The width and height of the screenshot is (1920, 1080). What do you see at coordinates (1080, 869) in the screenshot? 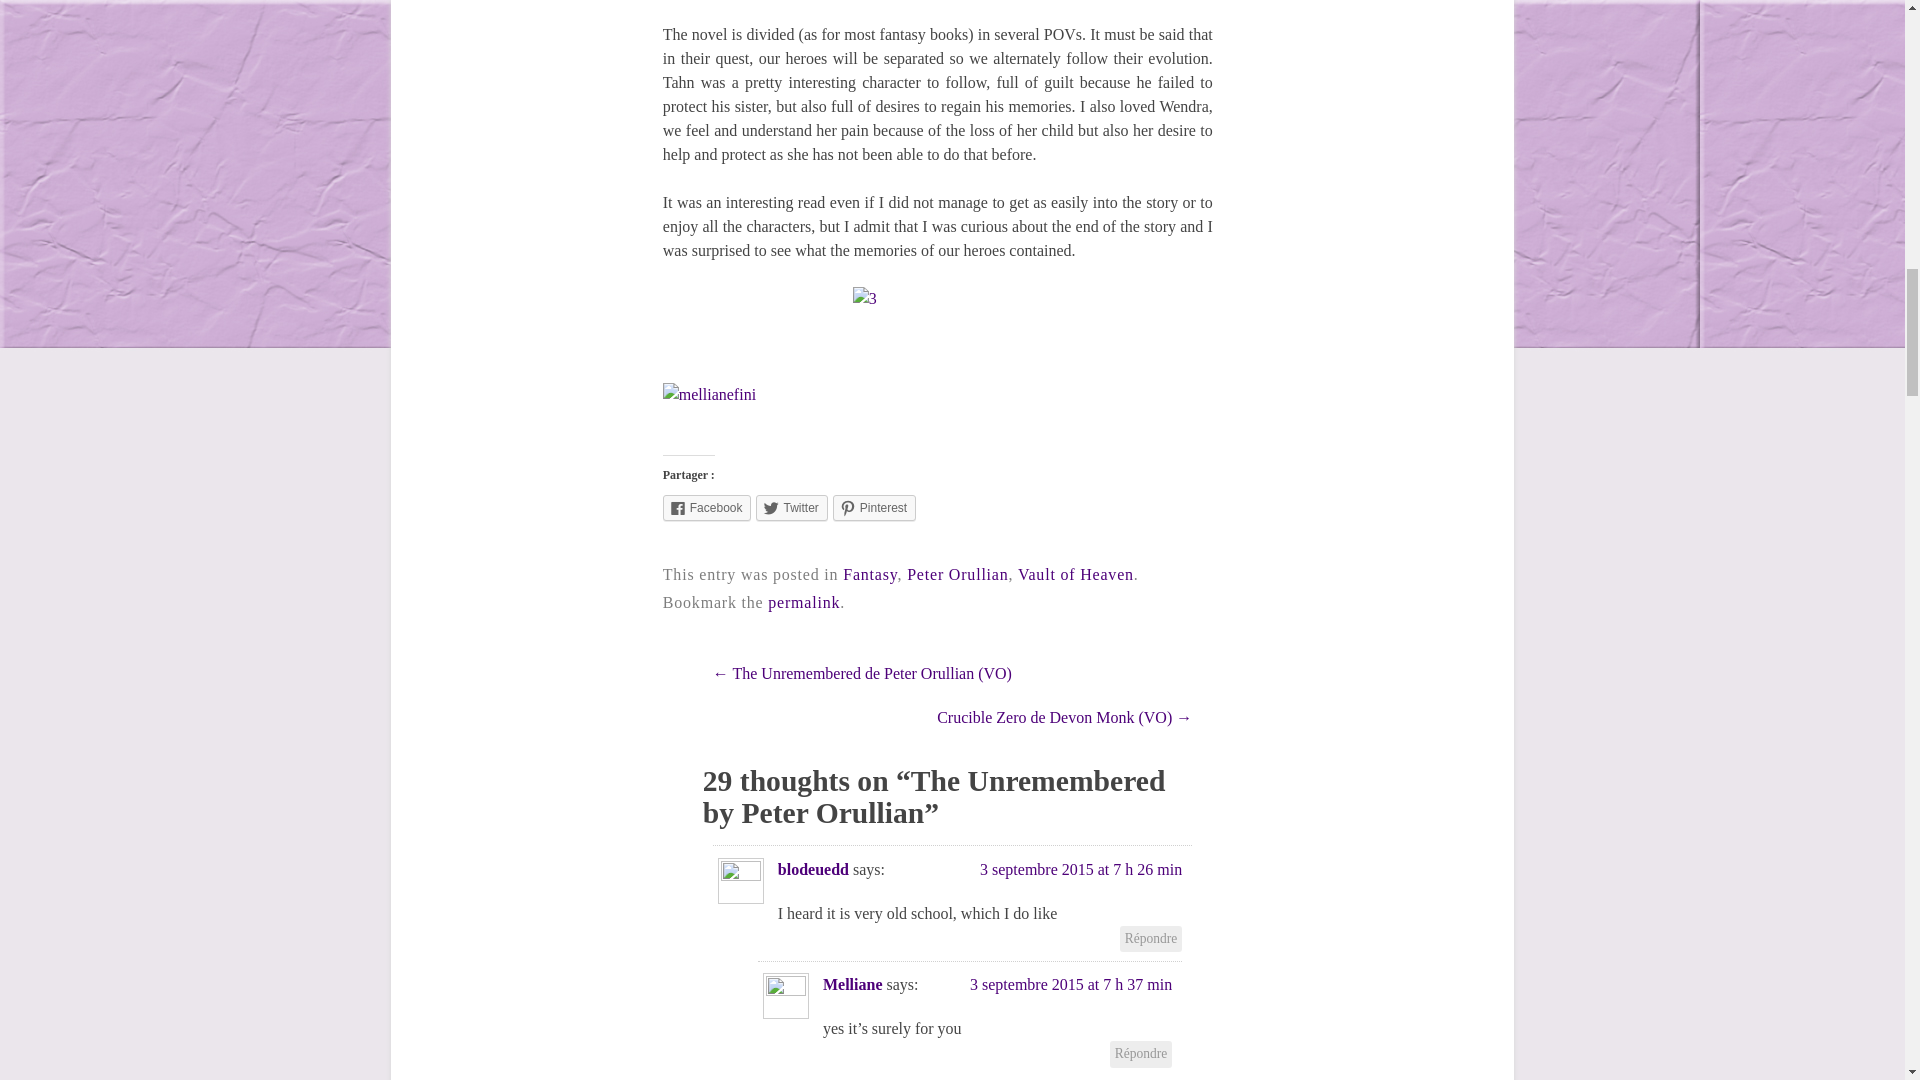
I see `3 septembre 2015 at 7 h 26 min` at bounding box center [1080, 869].